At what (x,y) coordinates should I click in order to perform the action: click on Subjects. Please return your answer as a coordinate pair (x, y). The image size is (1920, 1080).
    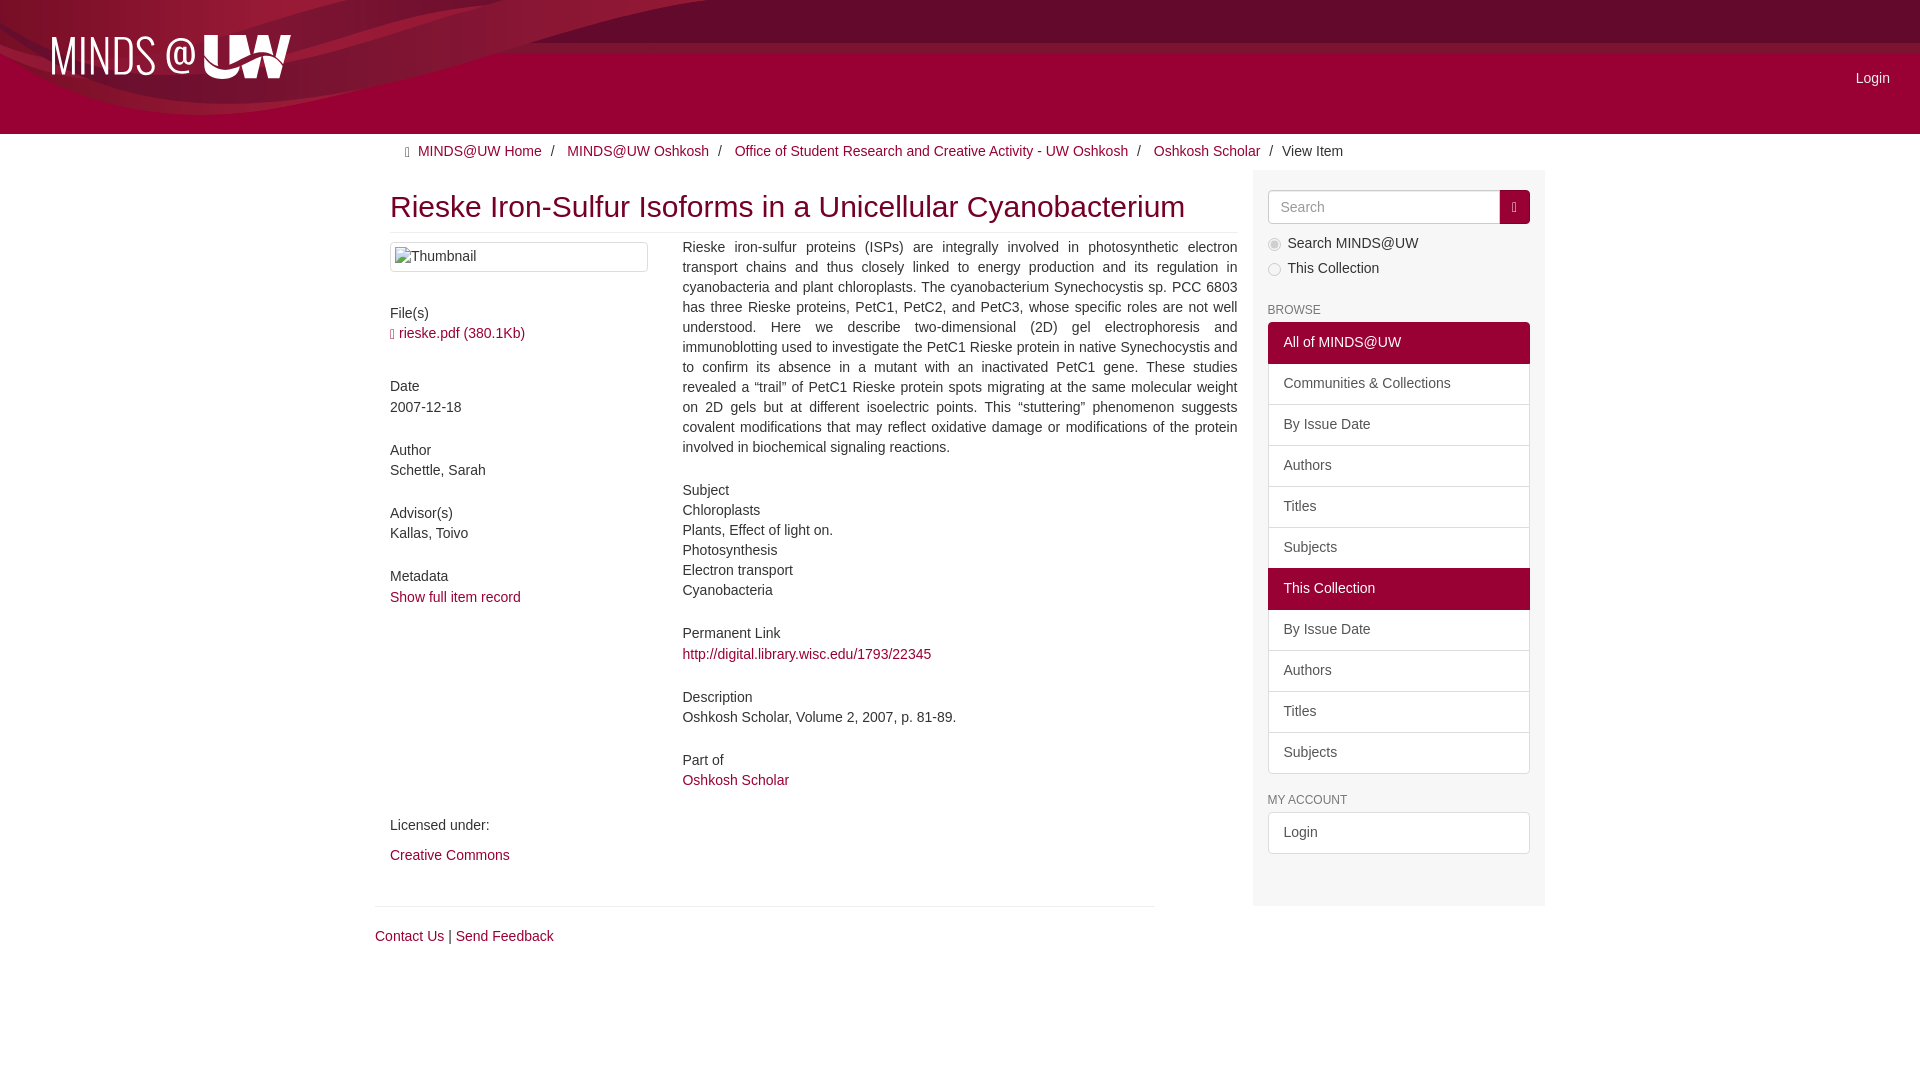
    Looking at the image, I should click on (1398, 548).